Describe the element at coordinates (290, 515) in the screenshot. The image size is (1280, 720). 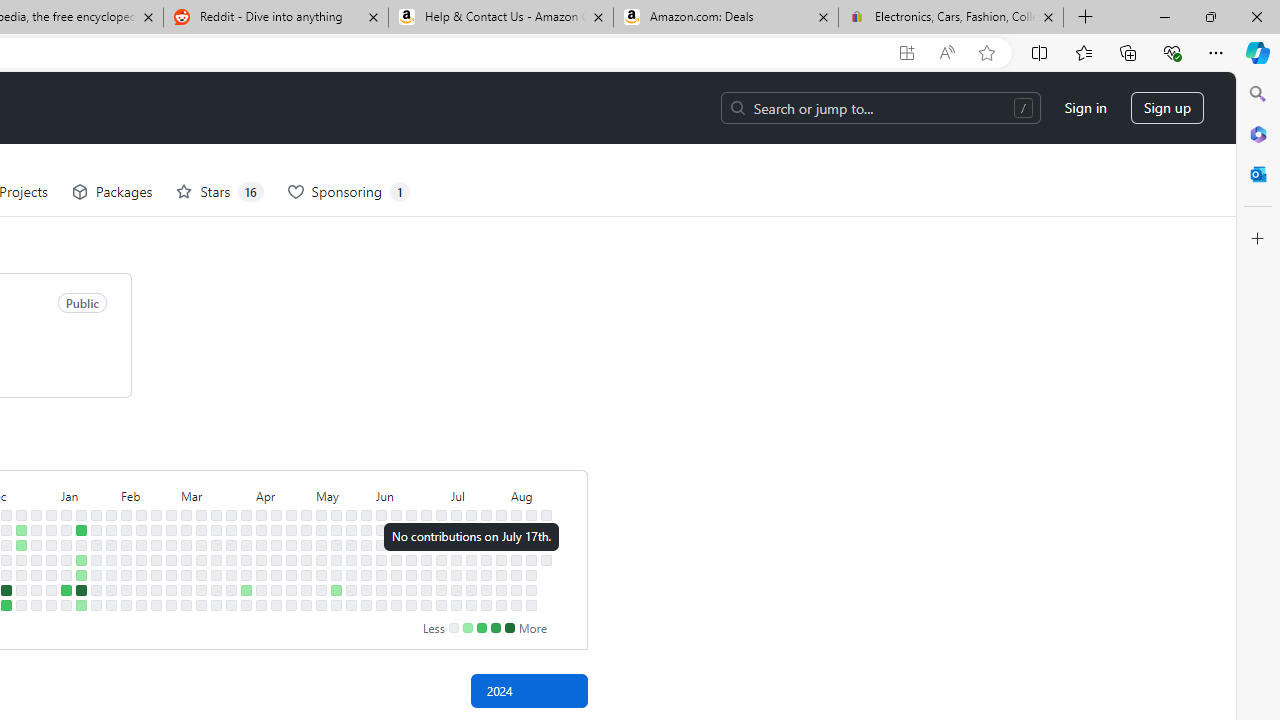
I see `No contributions on April 21st.` at that location.